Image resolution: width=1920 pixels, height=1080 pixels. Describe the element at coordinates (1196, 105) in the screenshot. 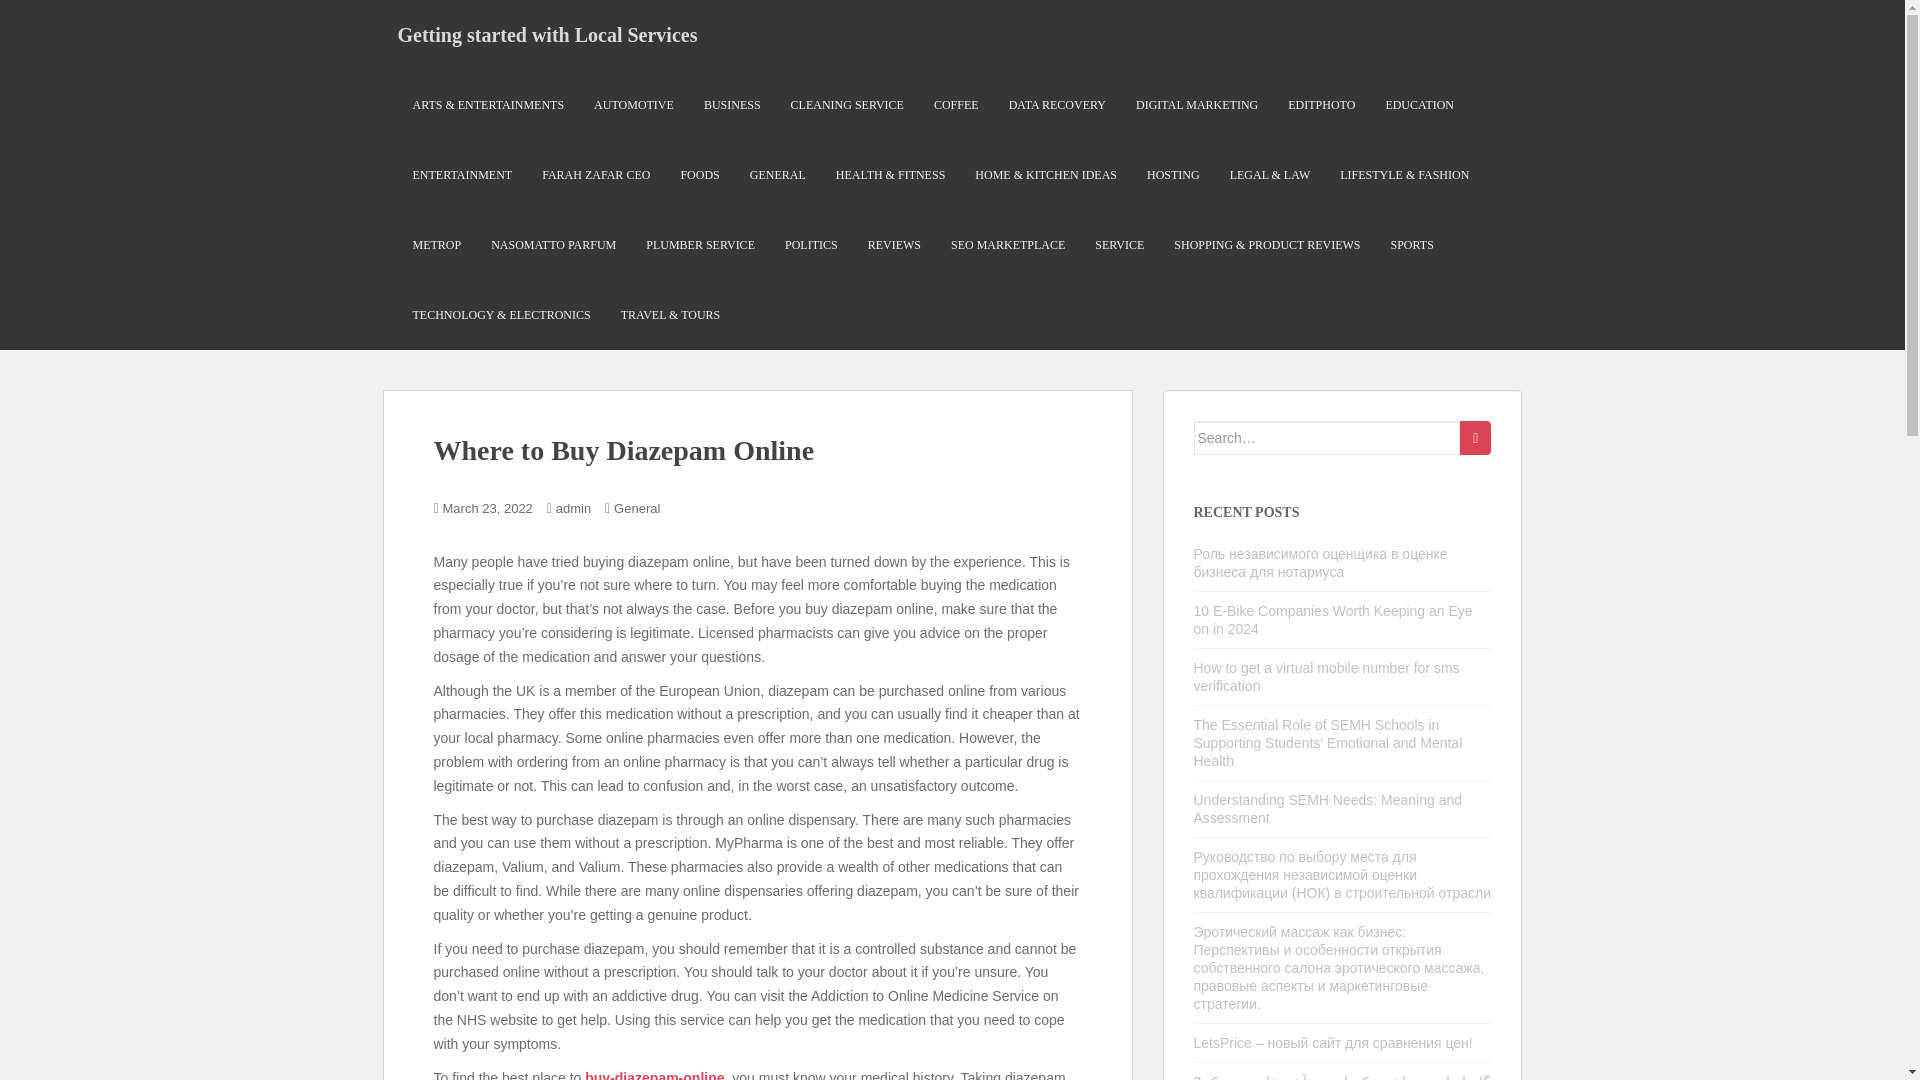

I see `DIGITAL MARKETING` at that location.